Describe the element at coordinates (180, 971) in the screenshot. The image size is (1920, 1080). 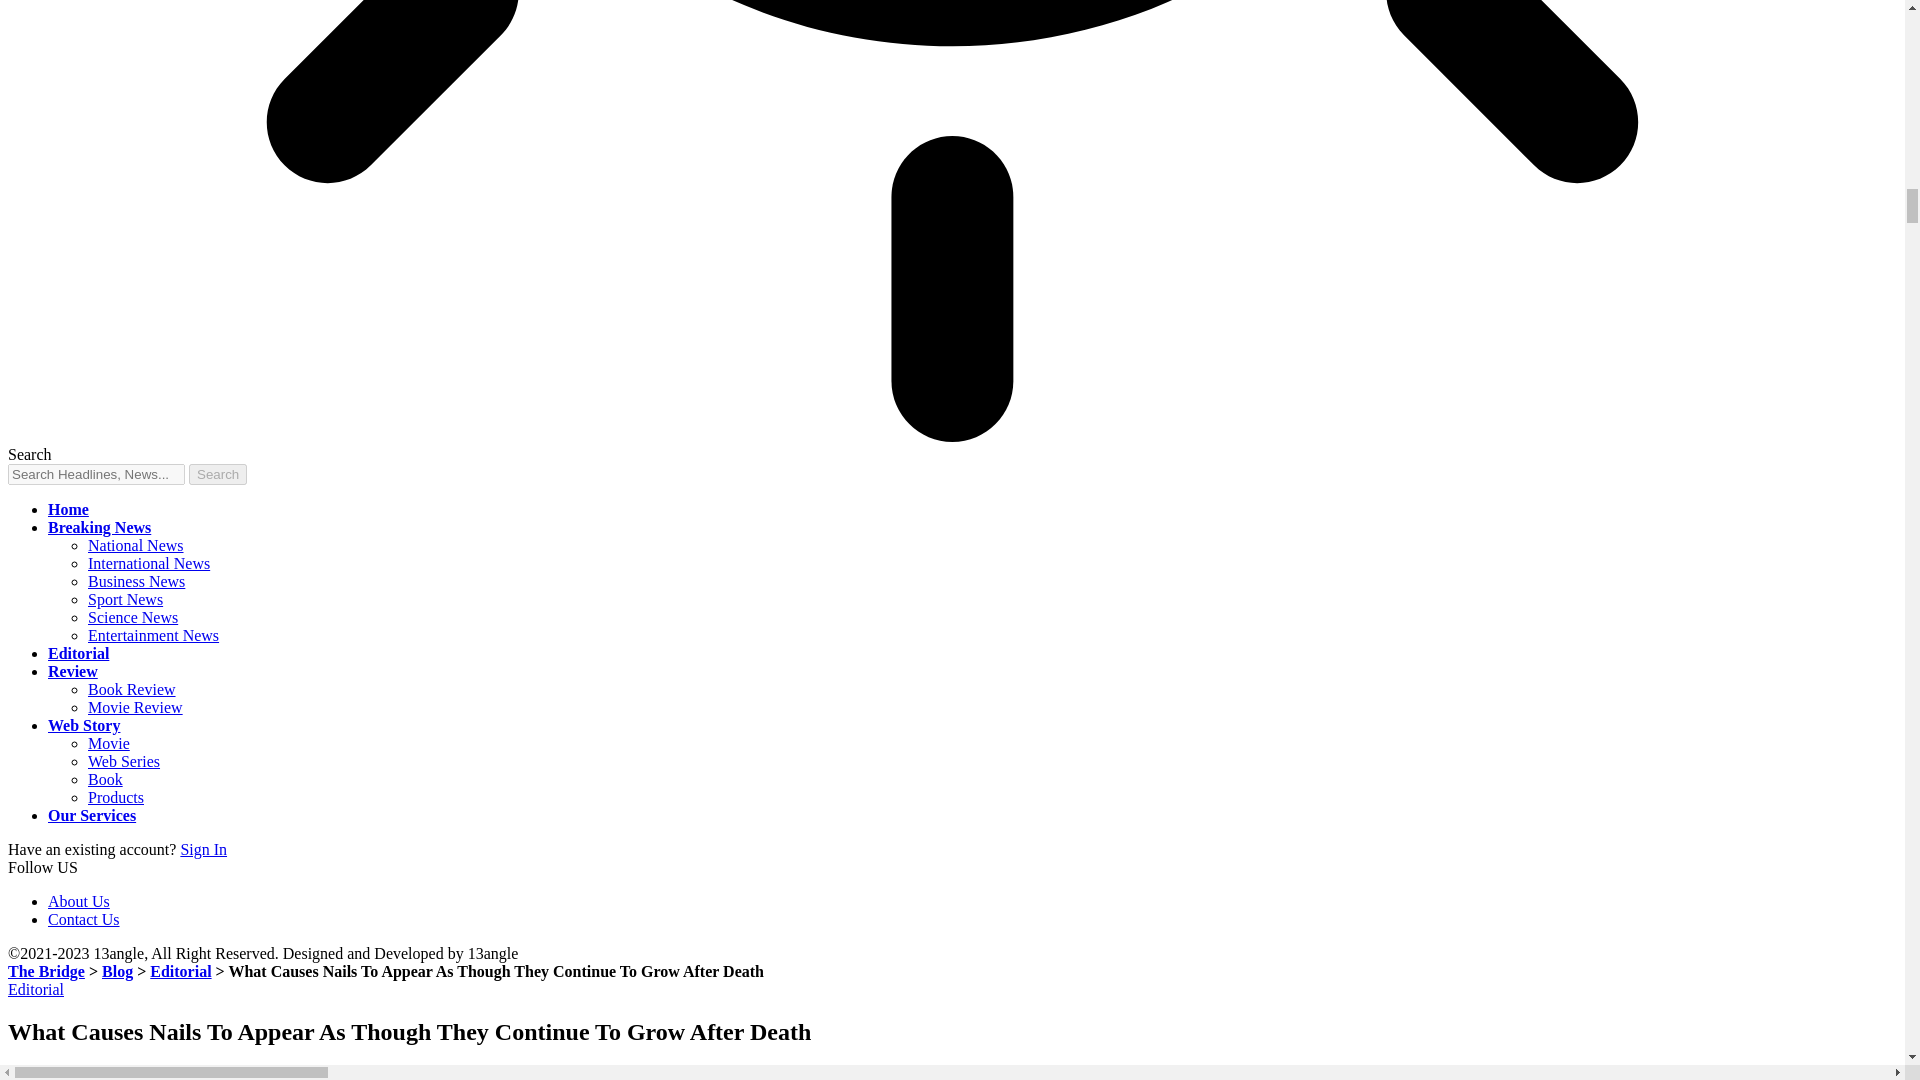
I see `Go to the Editorial Category archives.` at that location.